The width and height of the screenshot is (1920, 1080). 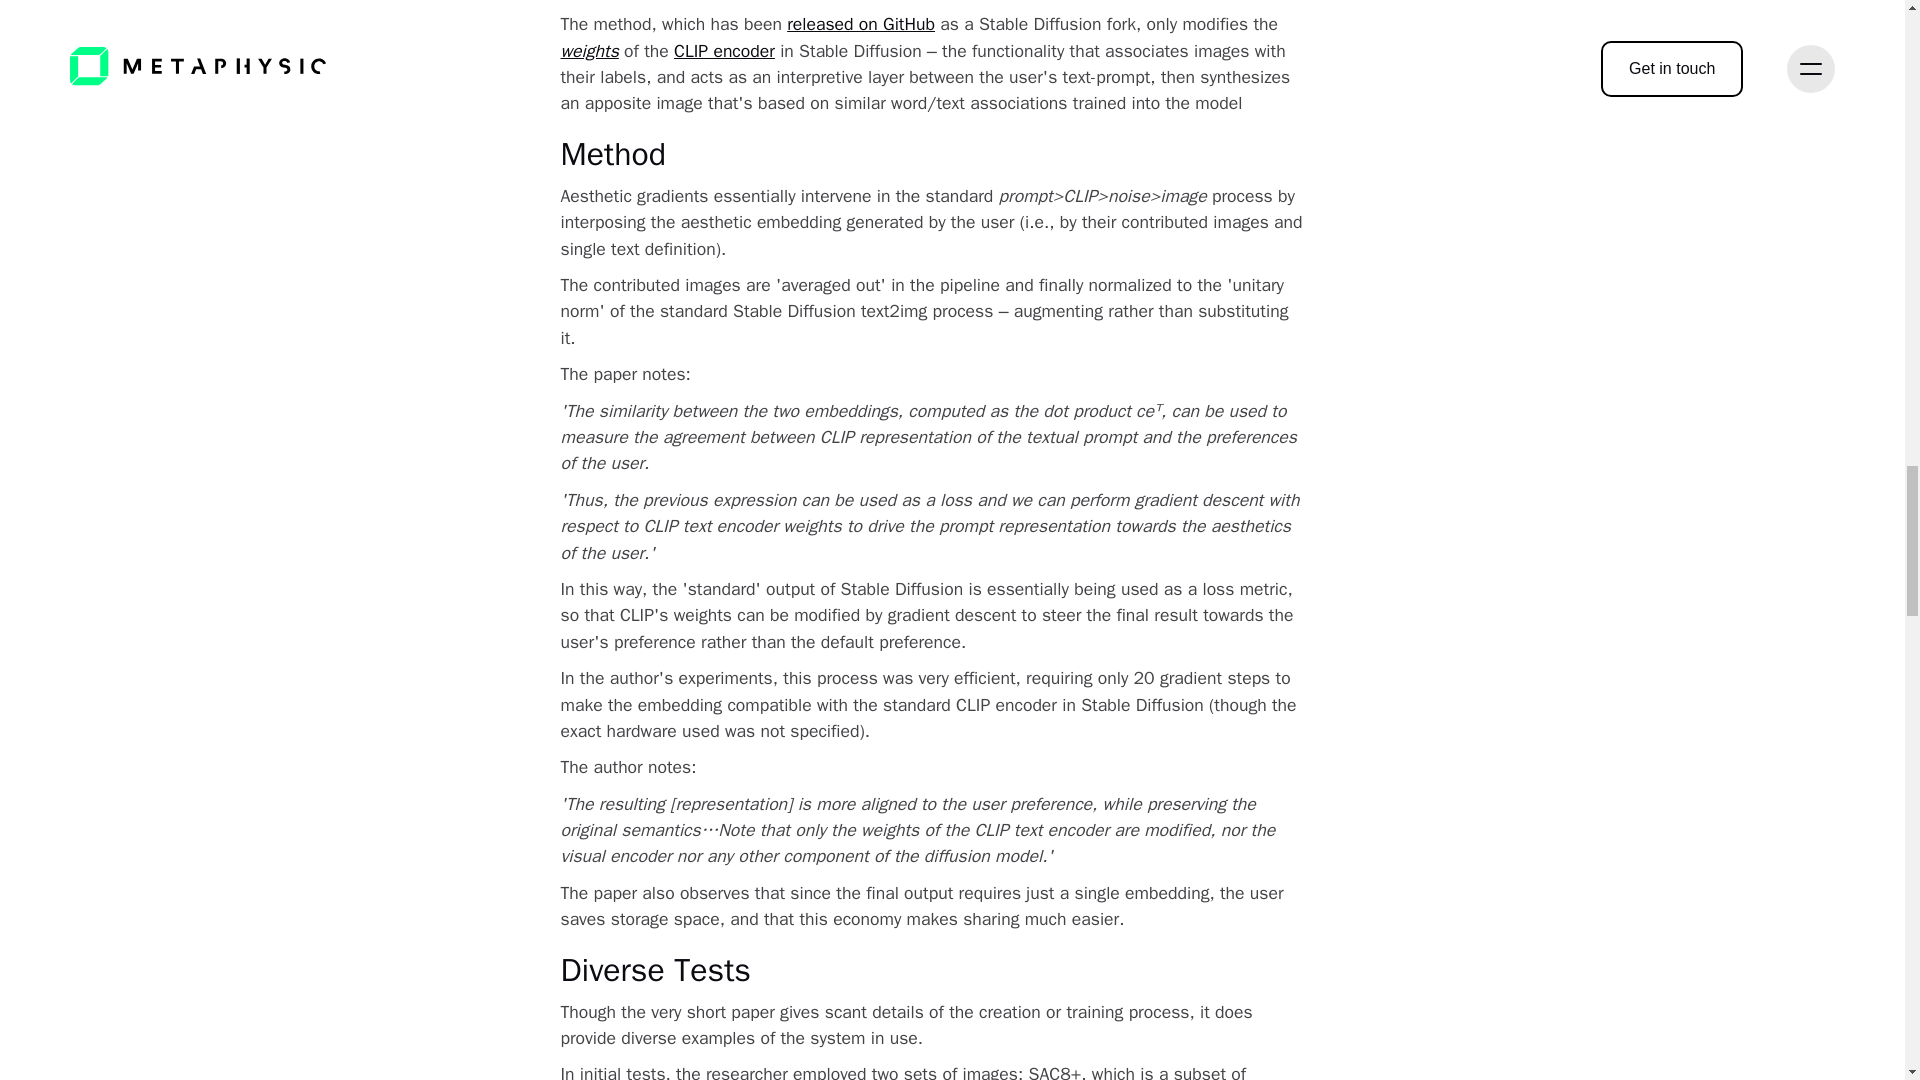 What do you see at coordinates (861, 23) in the screenshot?
I see `released on GitHub` at bounding box center [861, 23].